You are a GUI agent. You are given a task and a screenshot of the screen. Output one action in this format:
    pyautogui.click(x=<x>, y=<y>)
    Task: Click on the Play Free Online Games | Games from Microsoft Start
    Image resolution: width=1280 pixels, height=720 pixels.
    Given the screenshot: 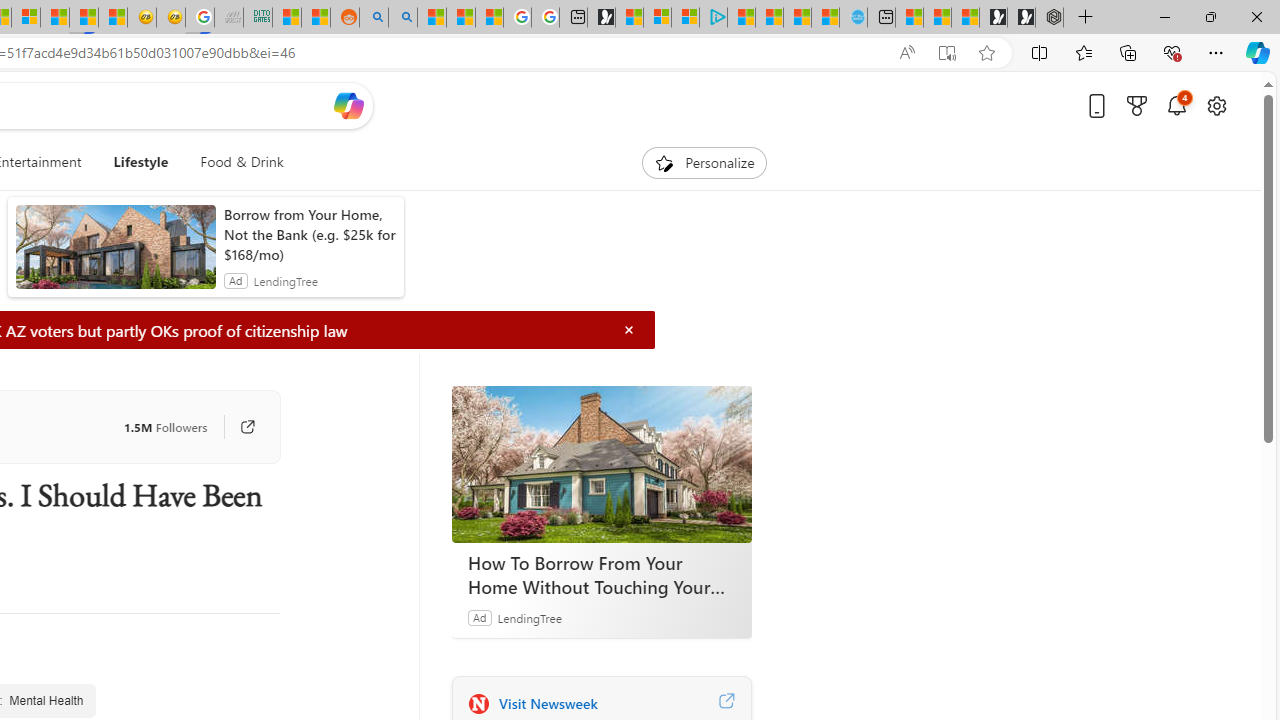 What is the action you would take?
    pyautogui.click(x=1021, y=18)
    